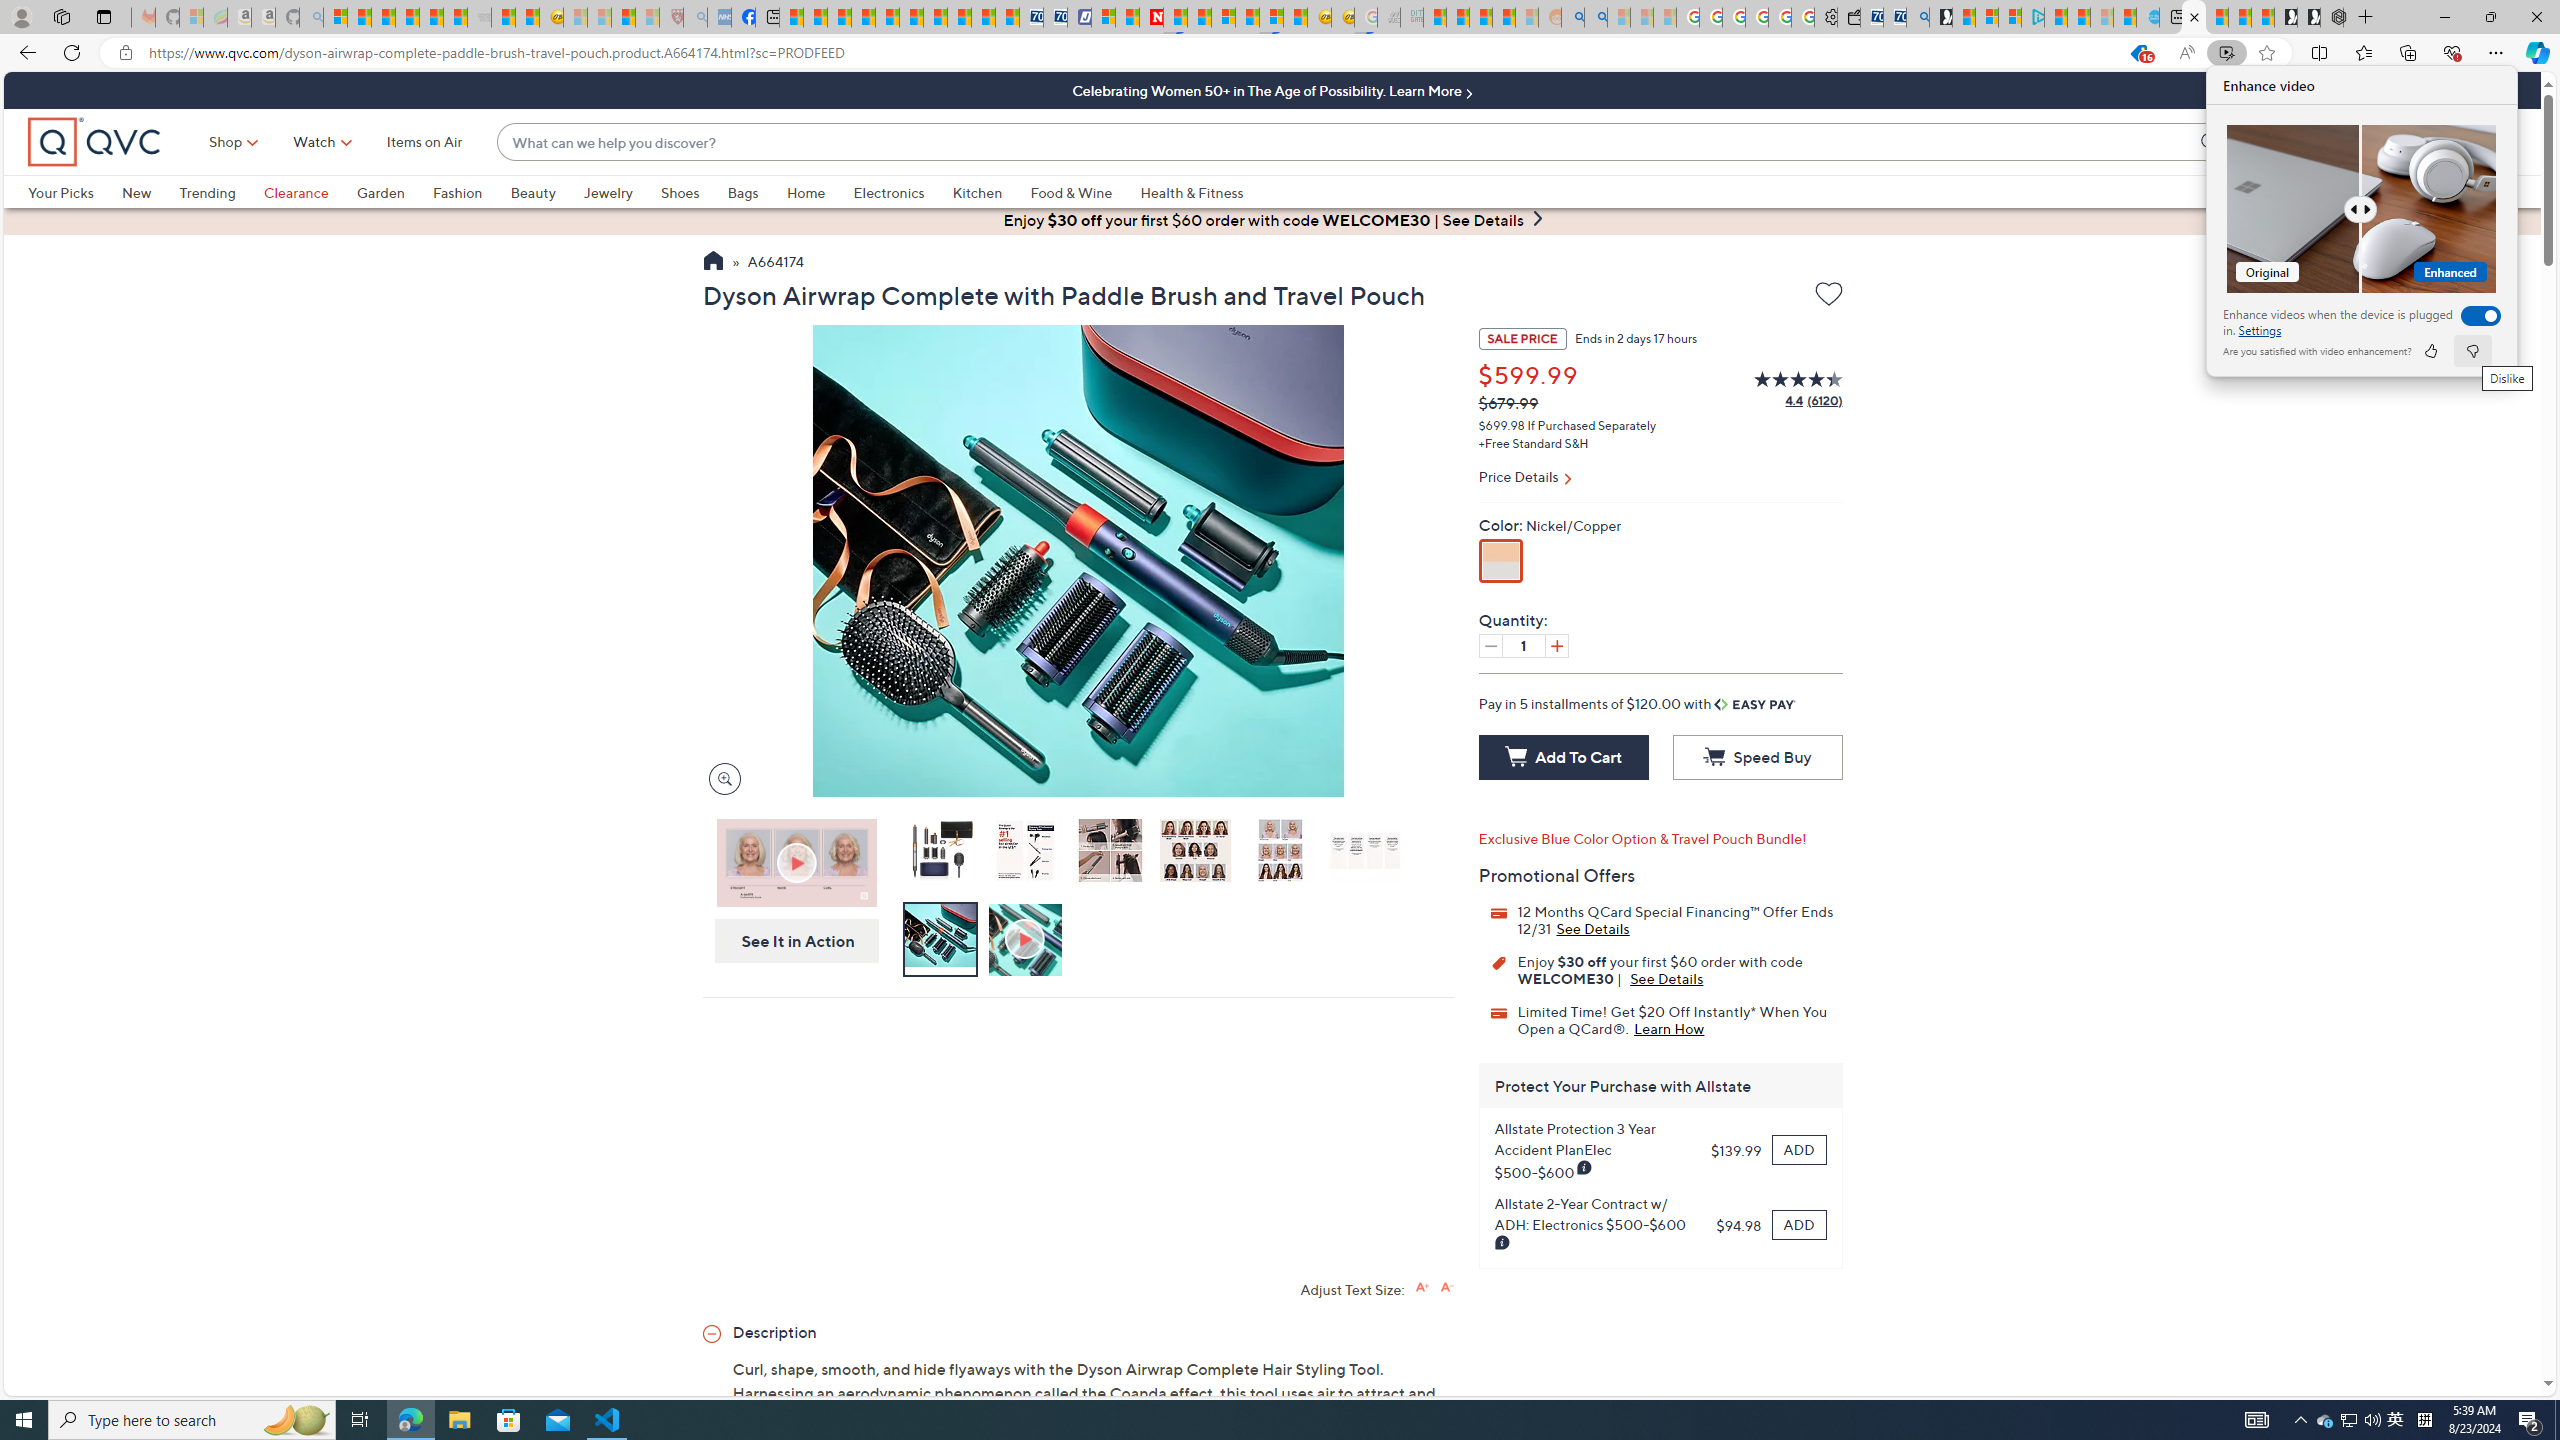 The image size is (2560, 1440). What do you see at coordinates (712, 263) in the screenshot?
I see `Return to QVC Homepage` at bounding box center [712, 263].